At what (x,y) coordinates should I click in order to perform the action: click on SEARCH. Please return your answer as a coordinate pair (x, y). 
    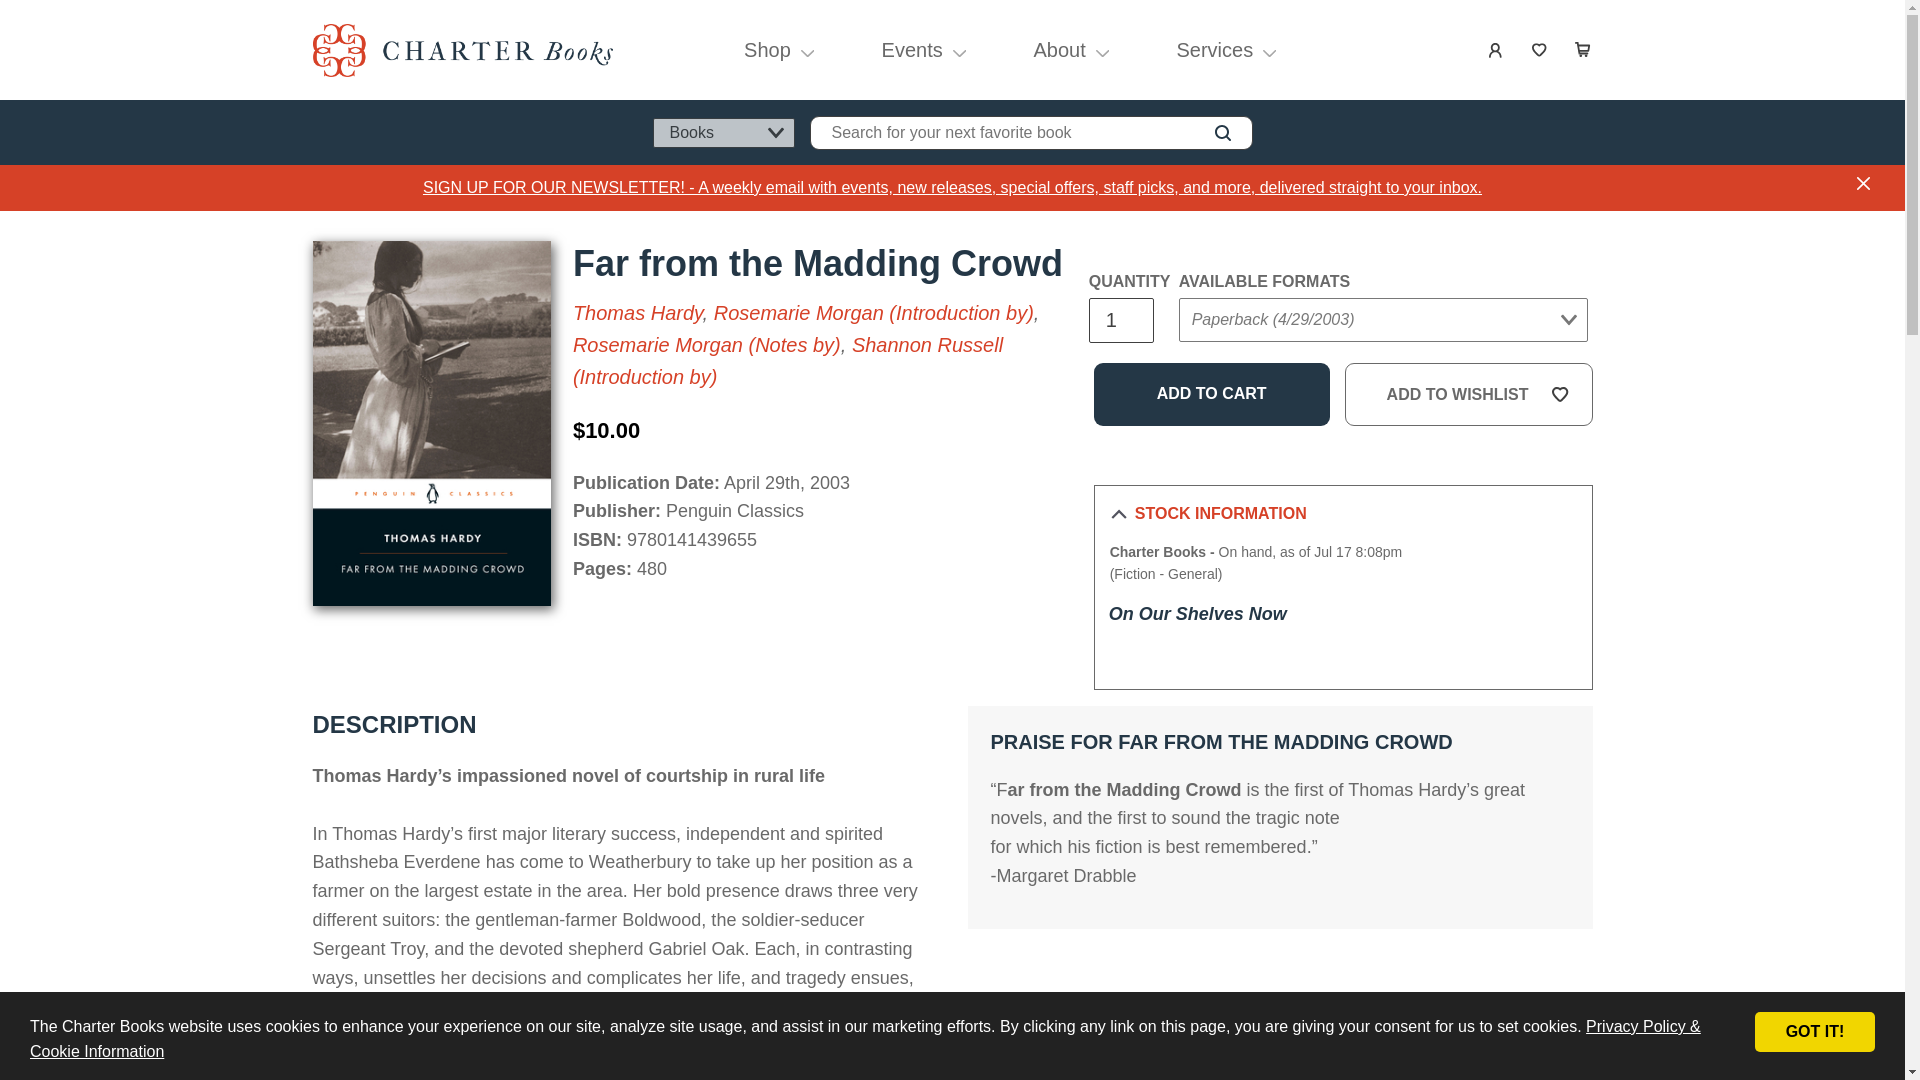
    Looking at the image, I should click on (1222, 132).